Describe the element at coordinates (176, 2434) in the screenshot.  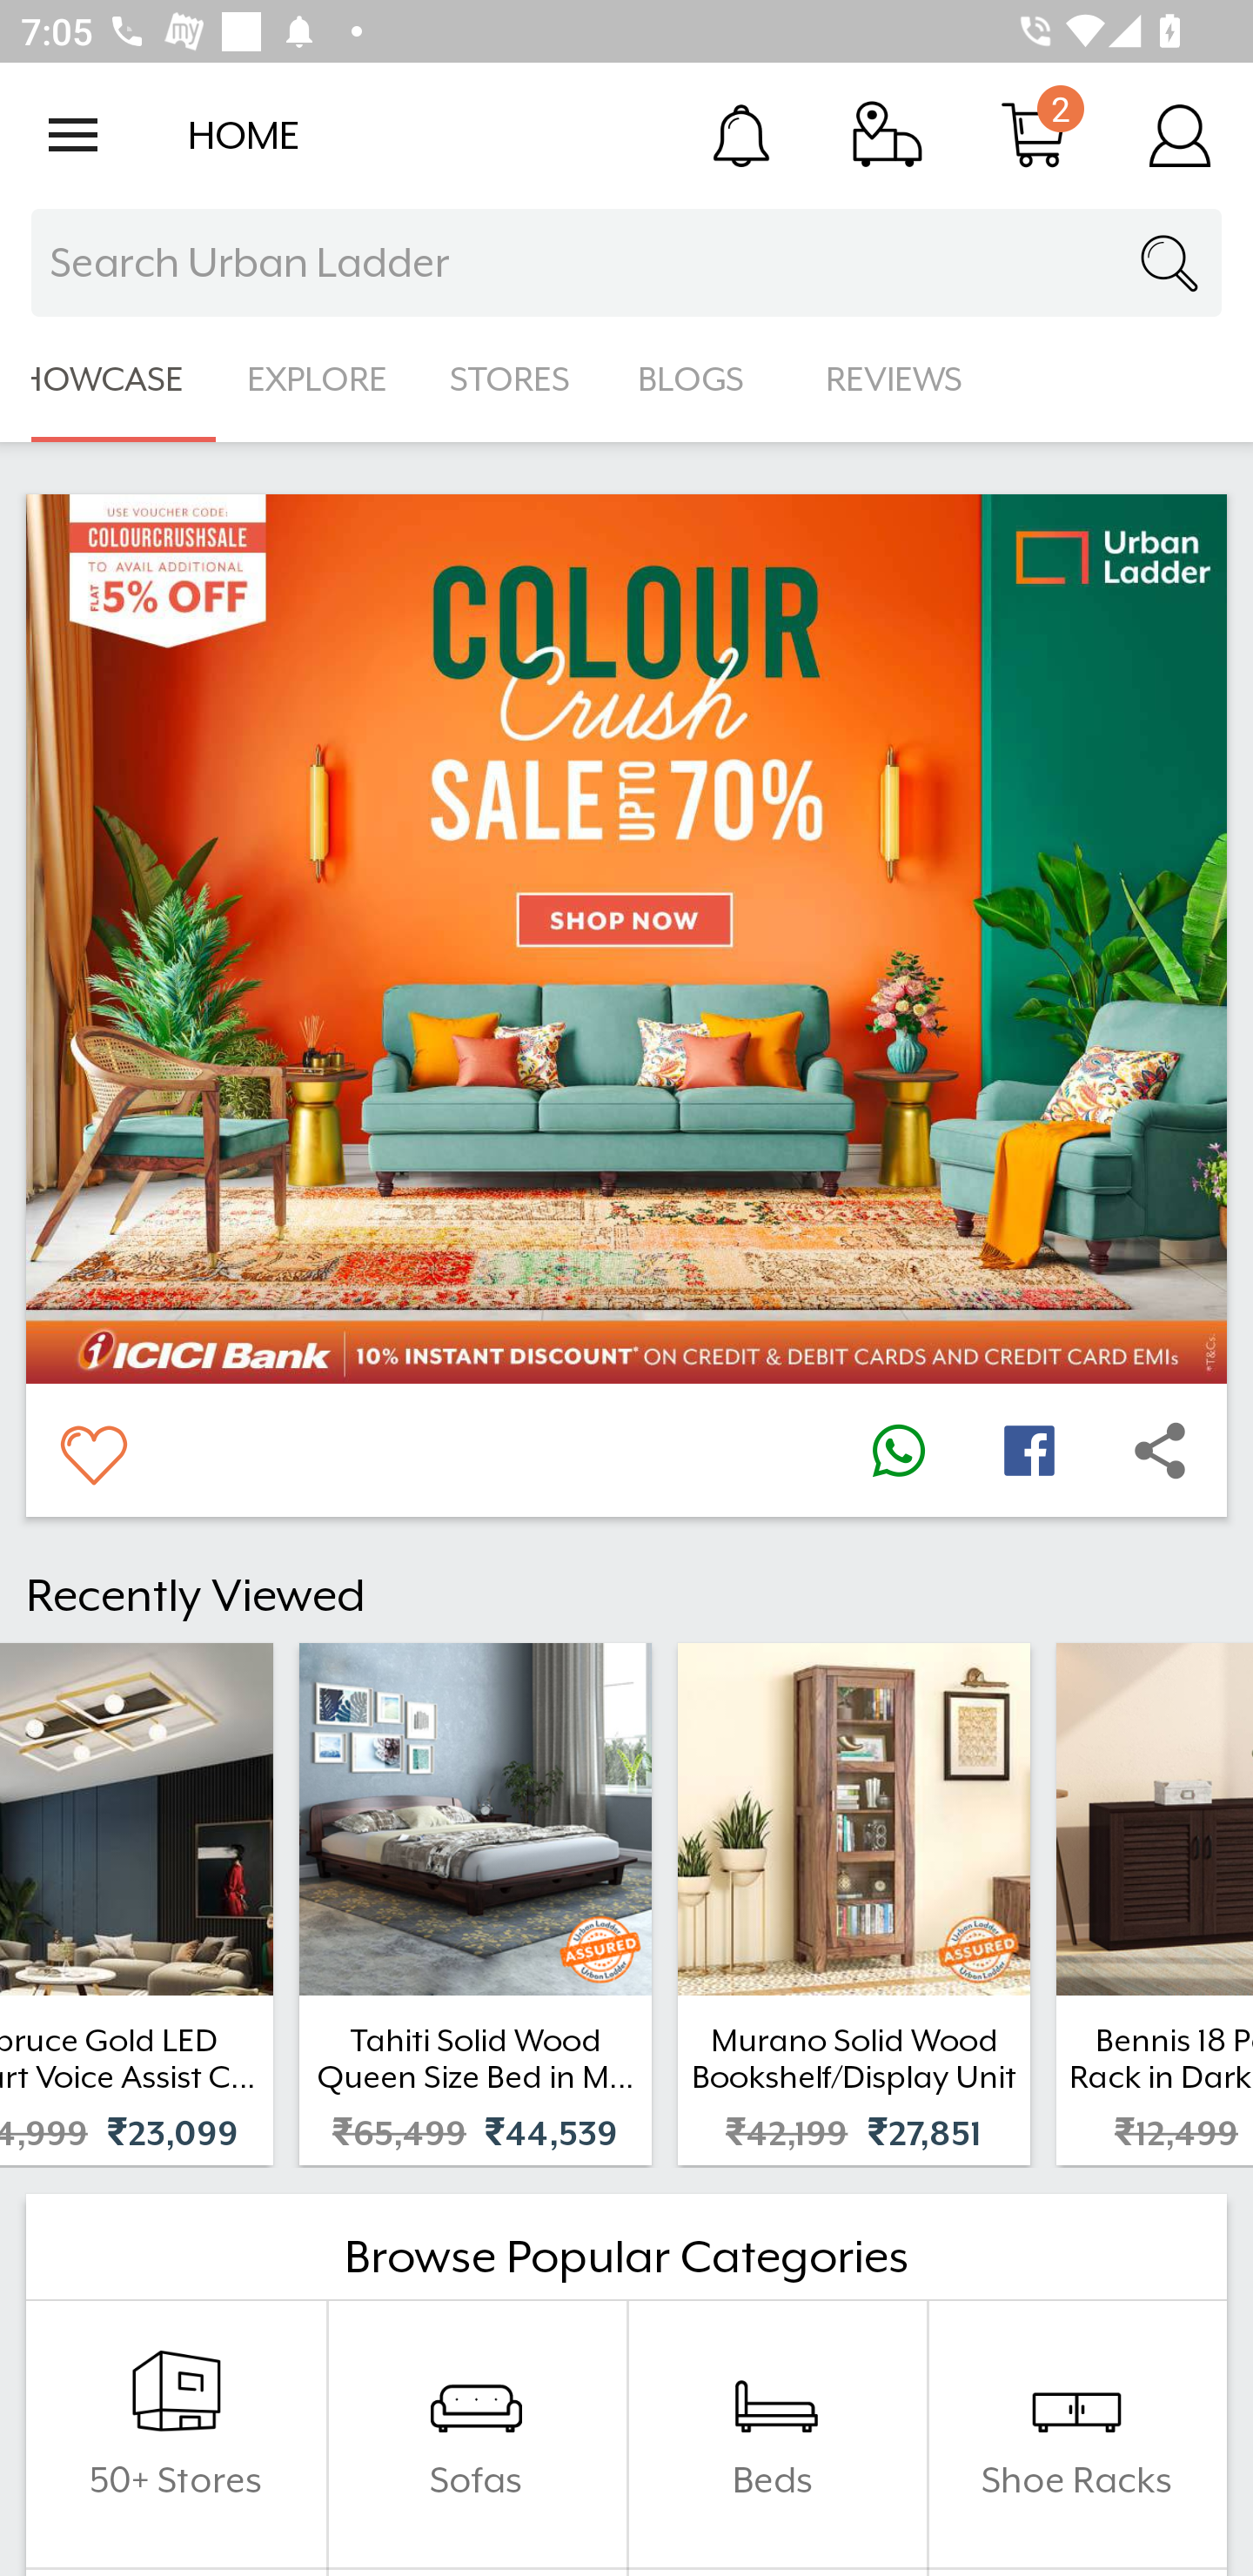
I see `50+ Stores` at that location.